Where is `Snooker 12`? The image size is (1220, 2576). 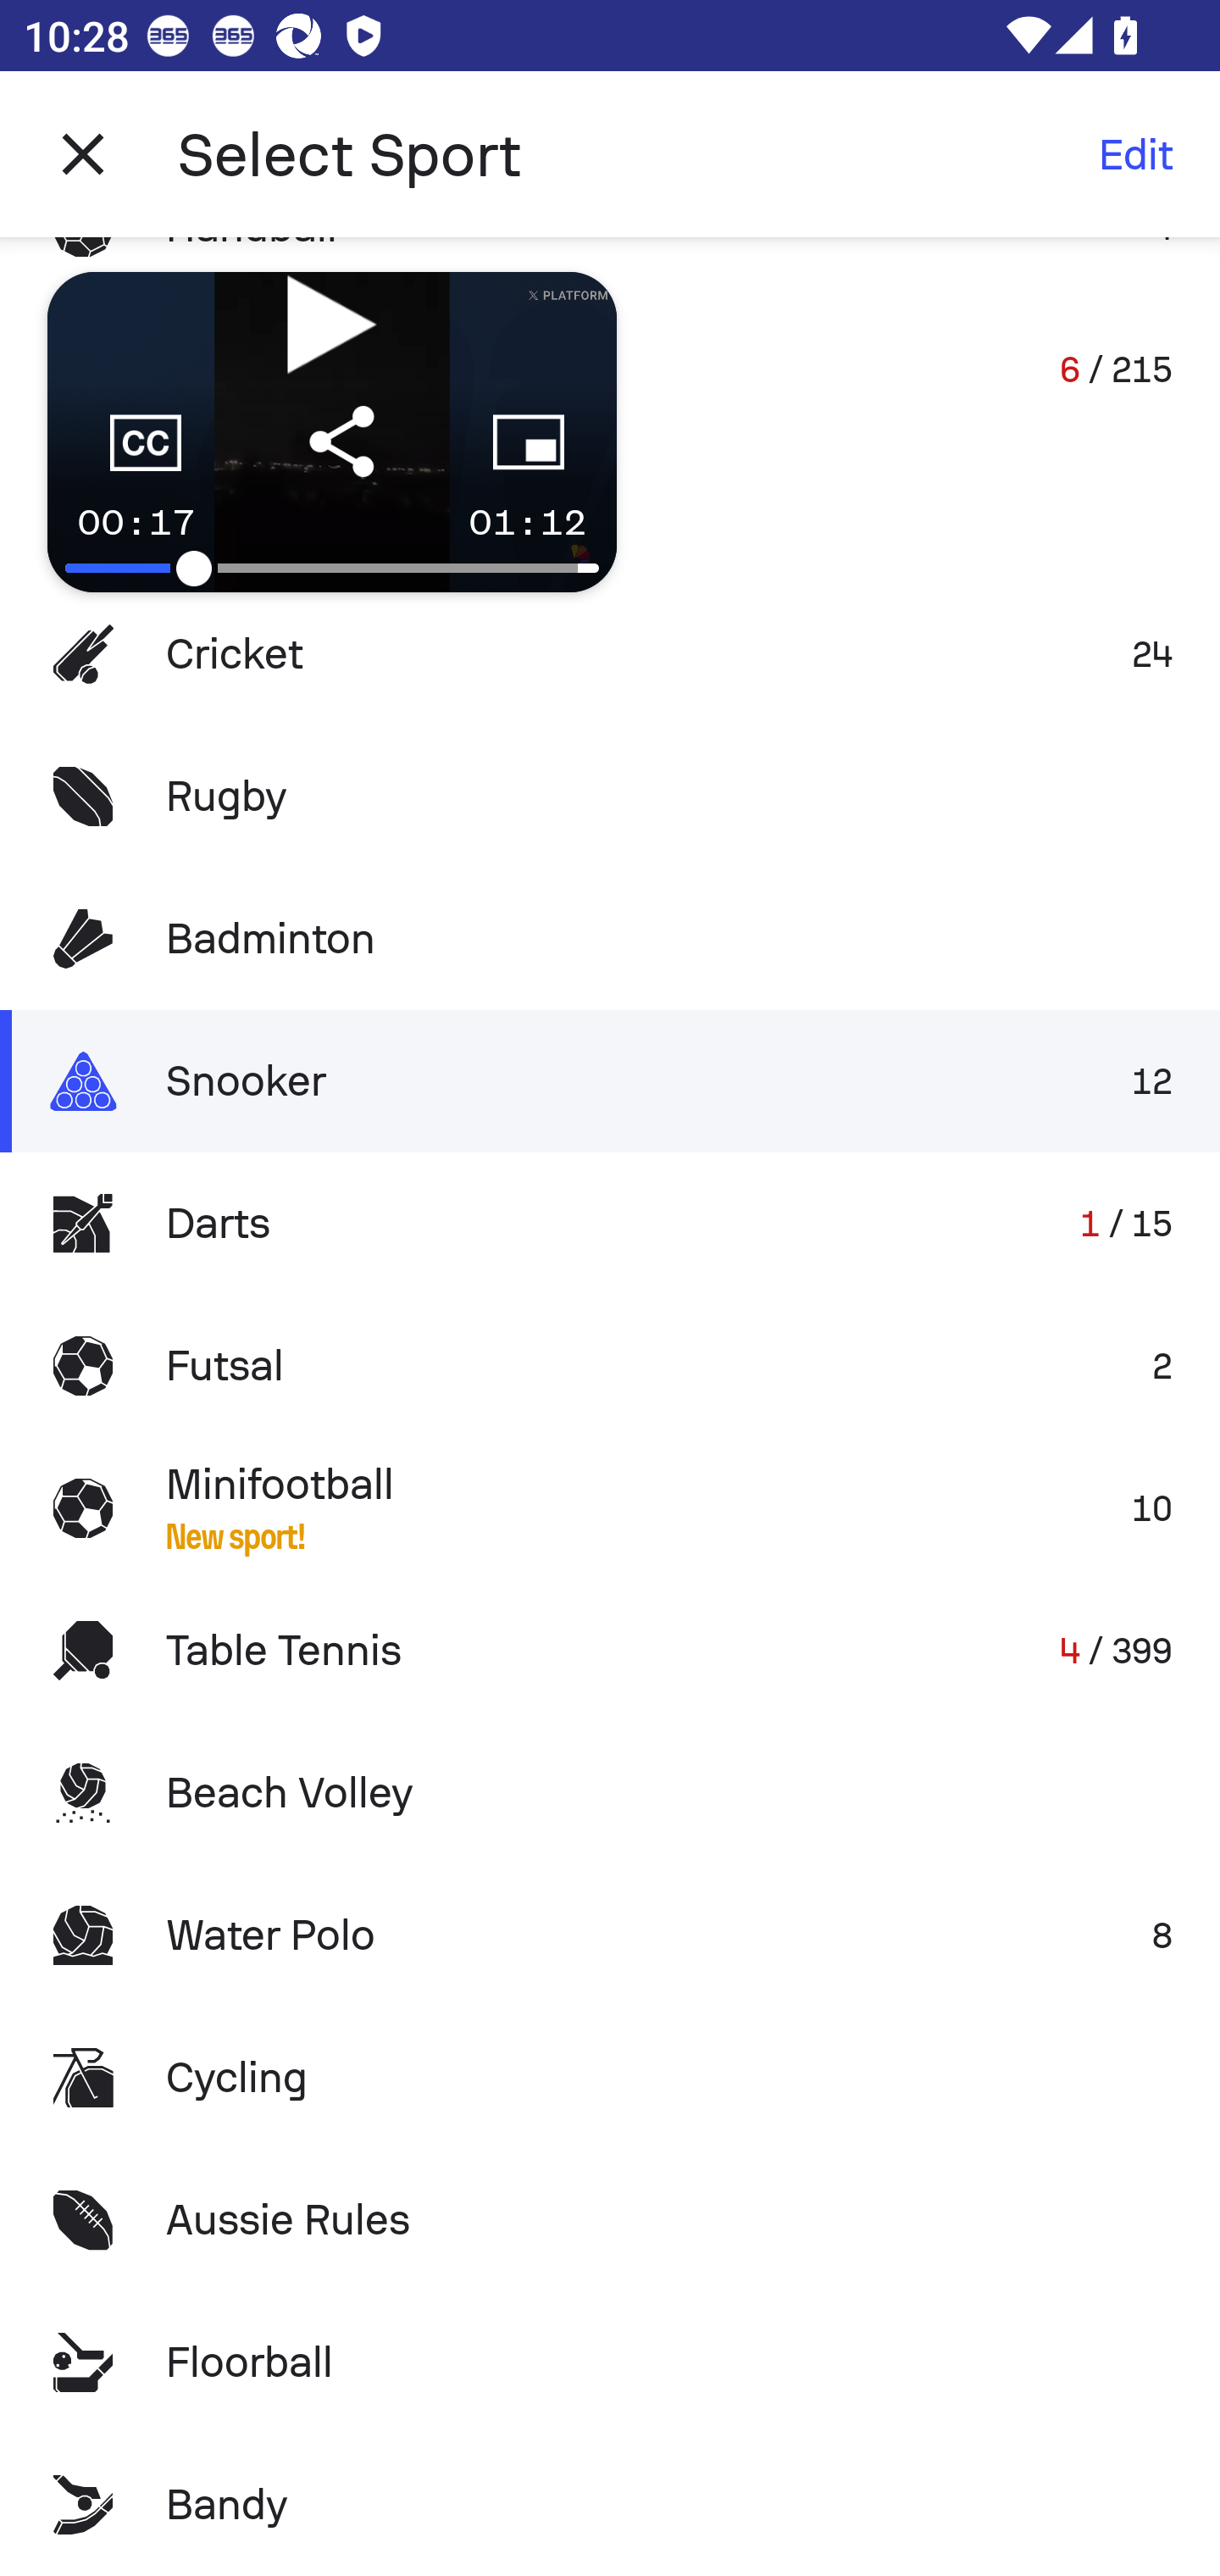
Snooker 12 is located at coordinates (610, 1080).